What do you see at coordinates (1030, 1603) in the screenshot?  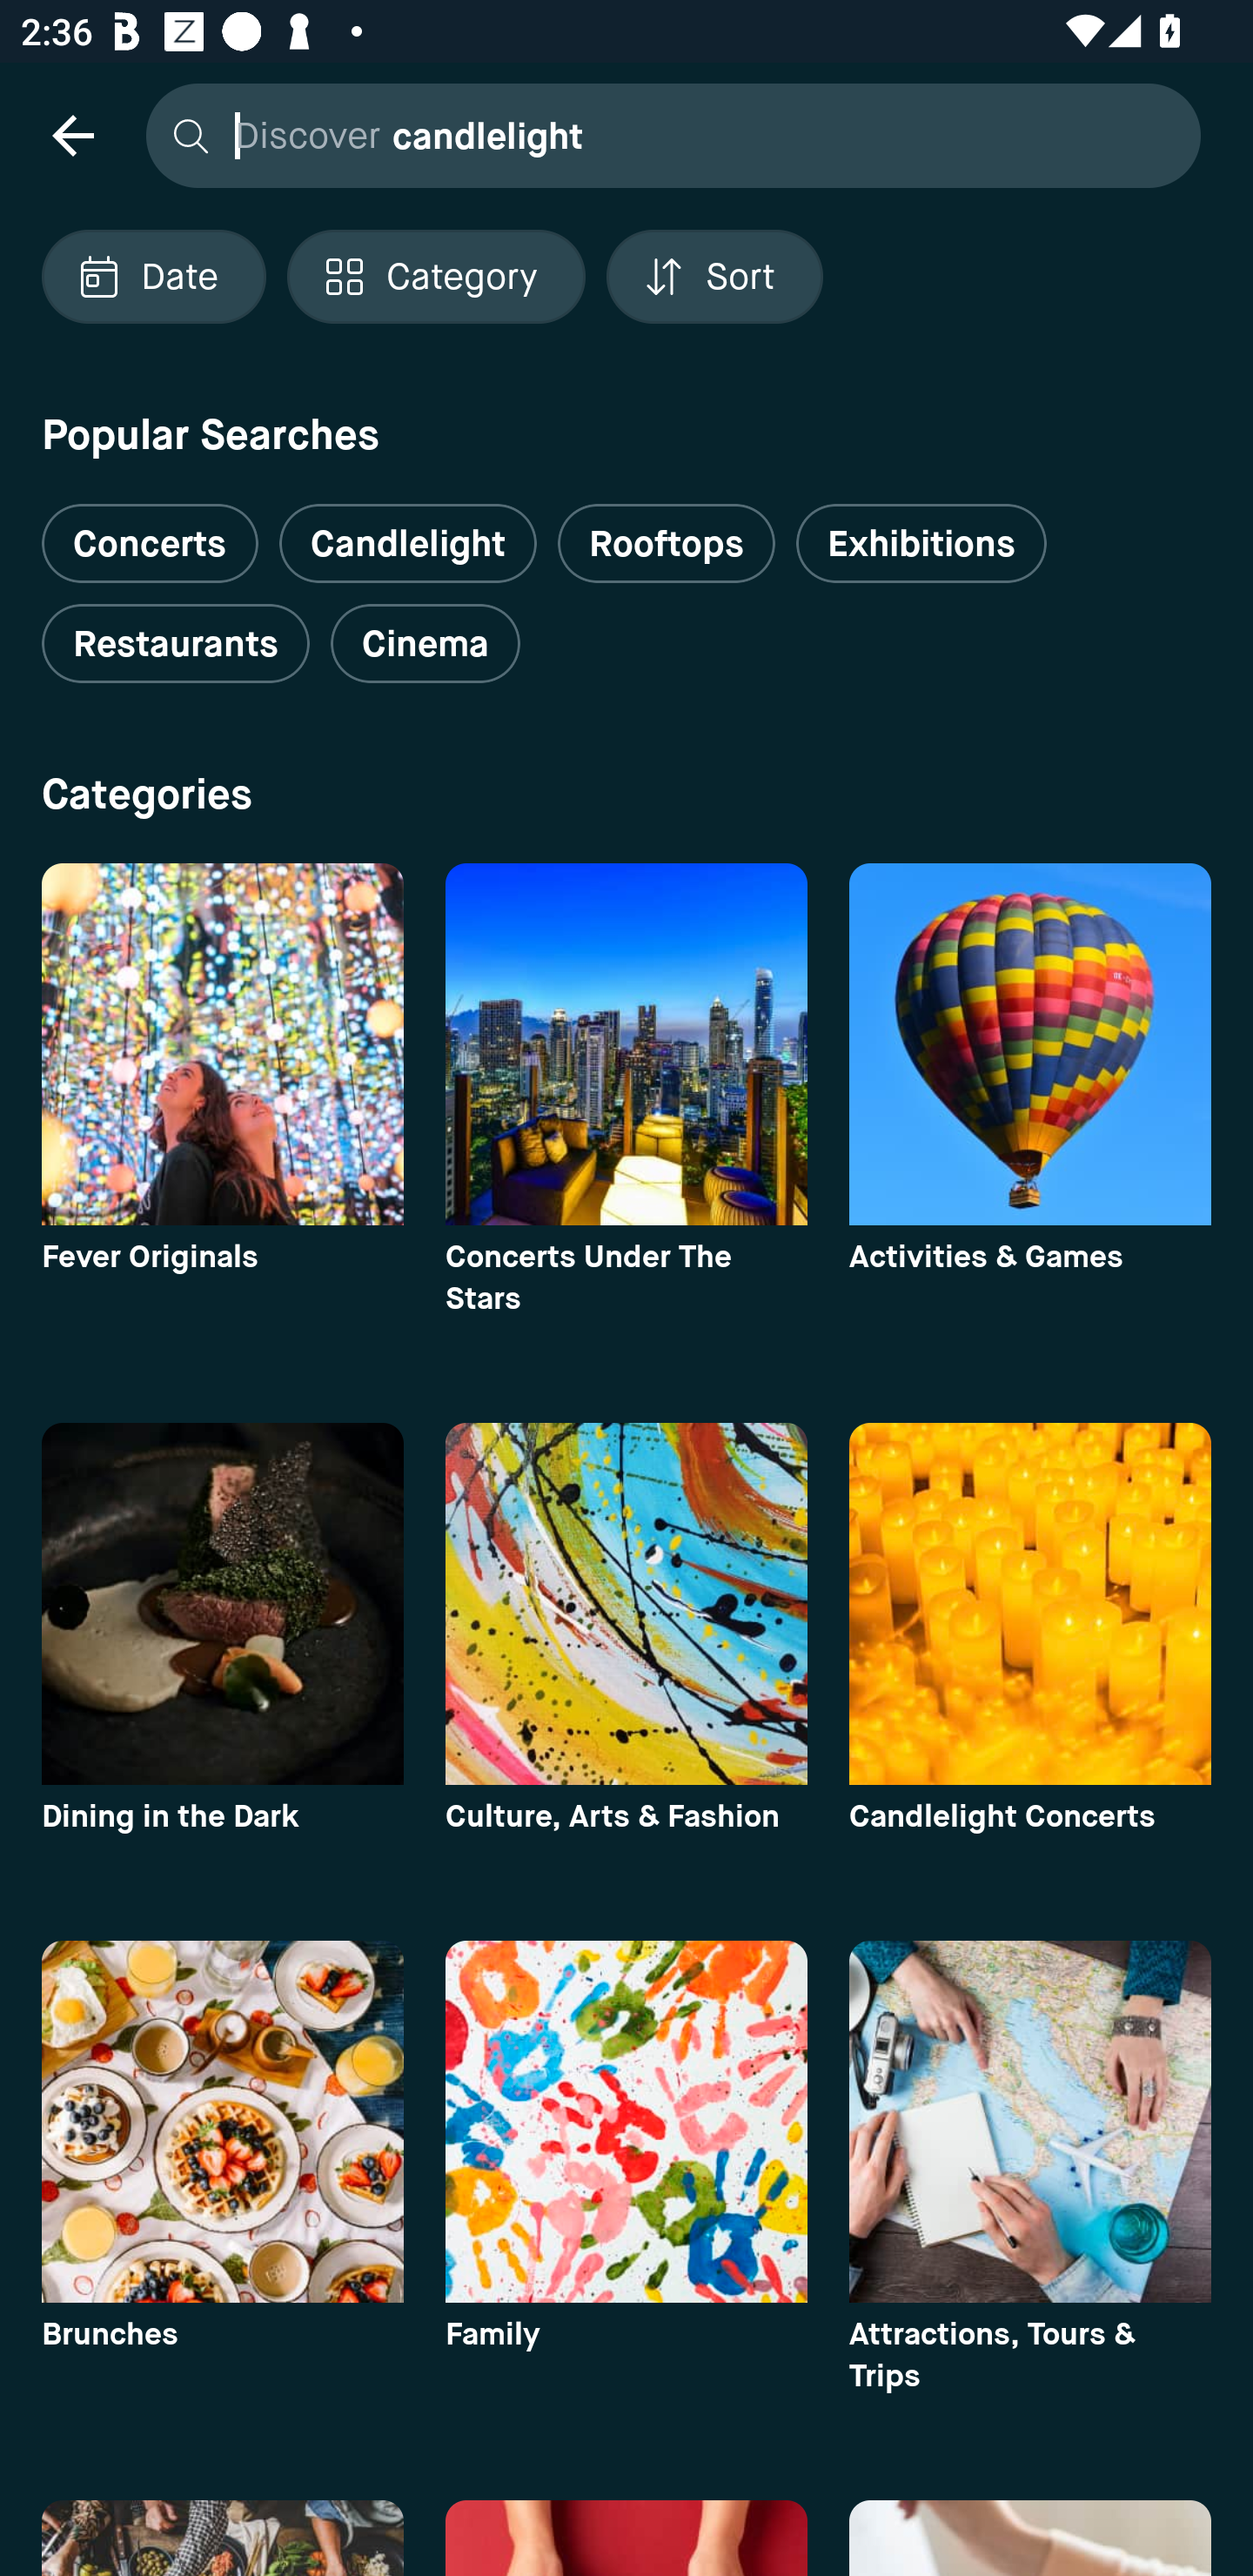 I see `category image` at bounding box center [1030, 1603].